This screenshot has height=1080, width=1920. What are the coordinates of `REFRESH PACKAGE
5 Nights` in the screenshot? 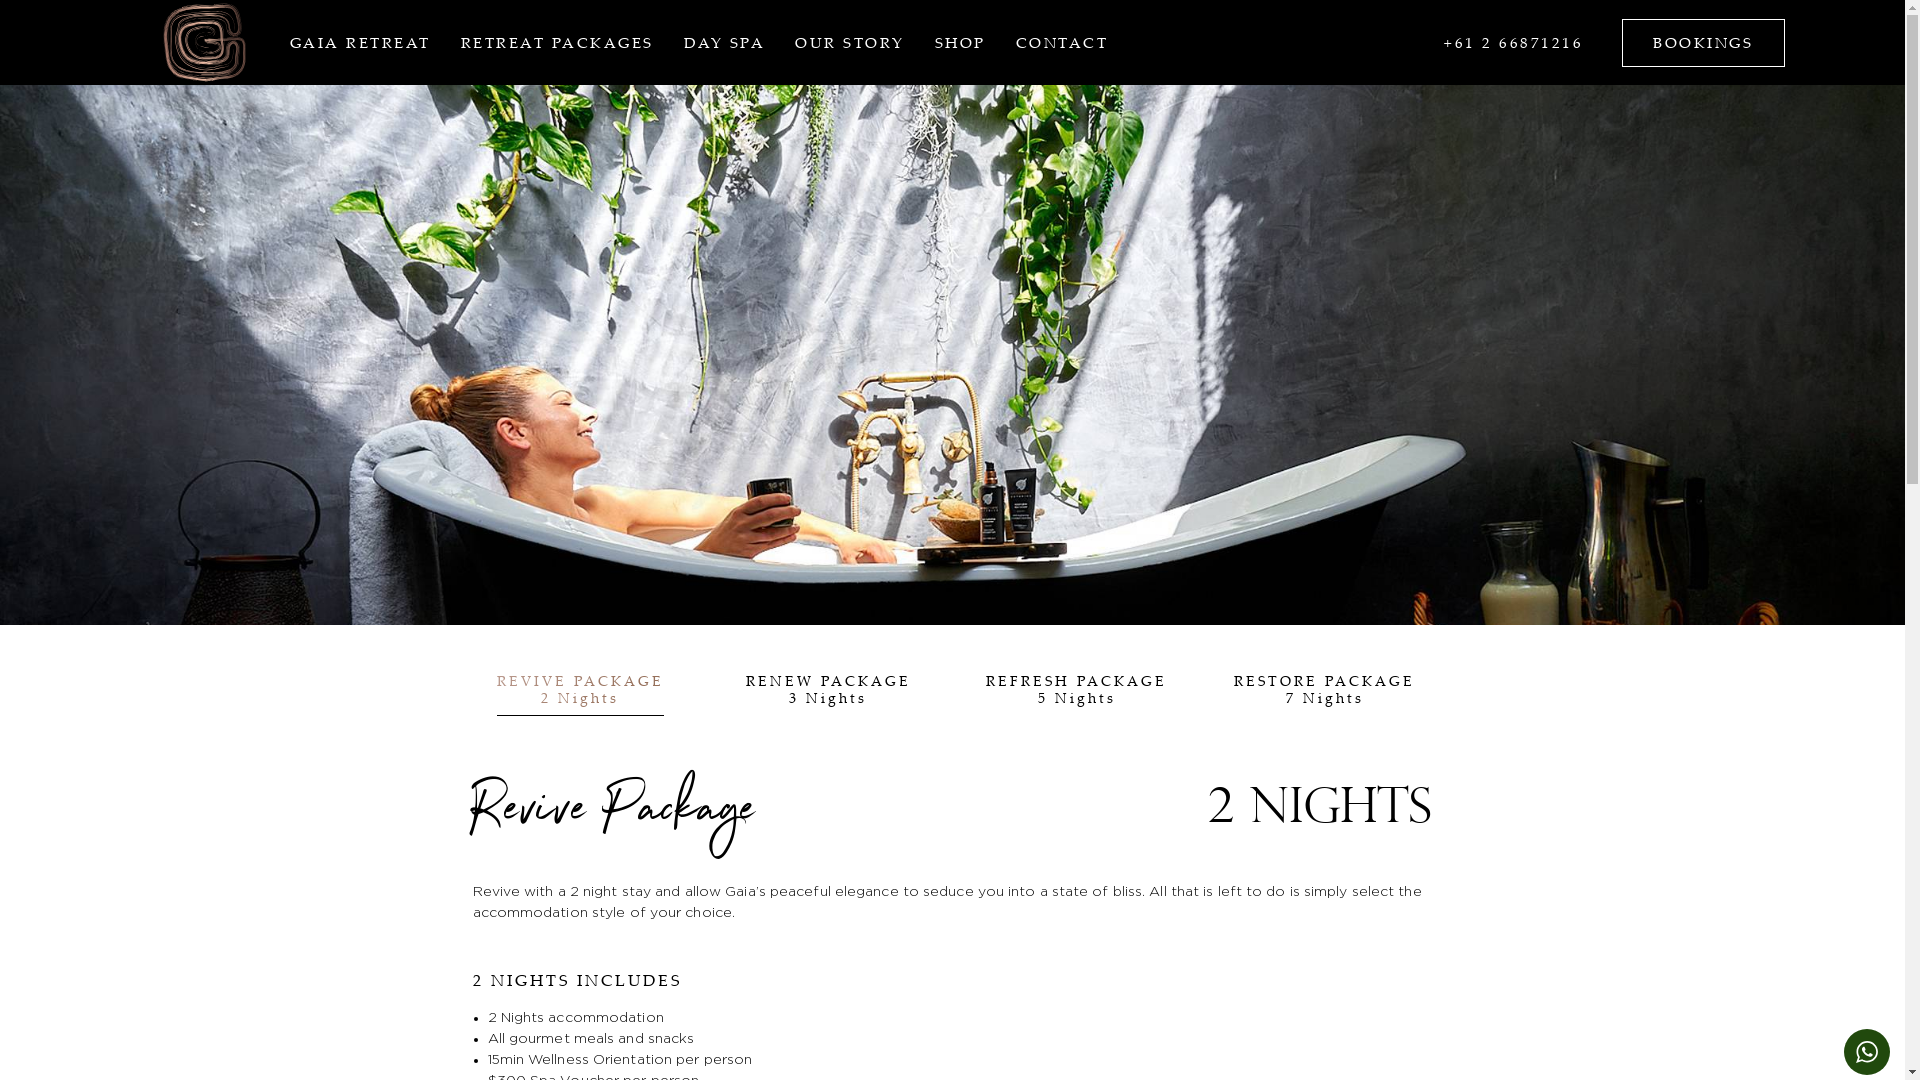 It's located at (1076, 689).